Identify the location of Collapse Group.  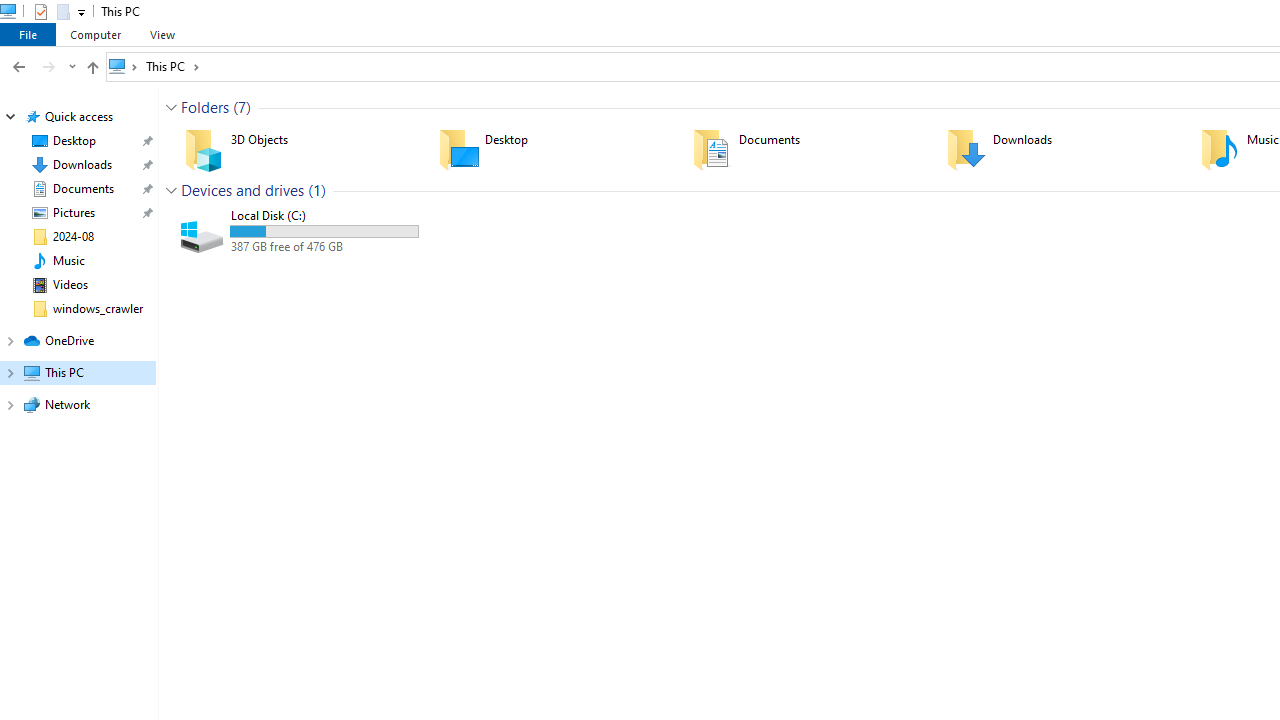
(171, 190).